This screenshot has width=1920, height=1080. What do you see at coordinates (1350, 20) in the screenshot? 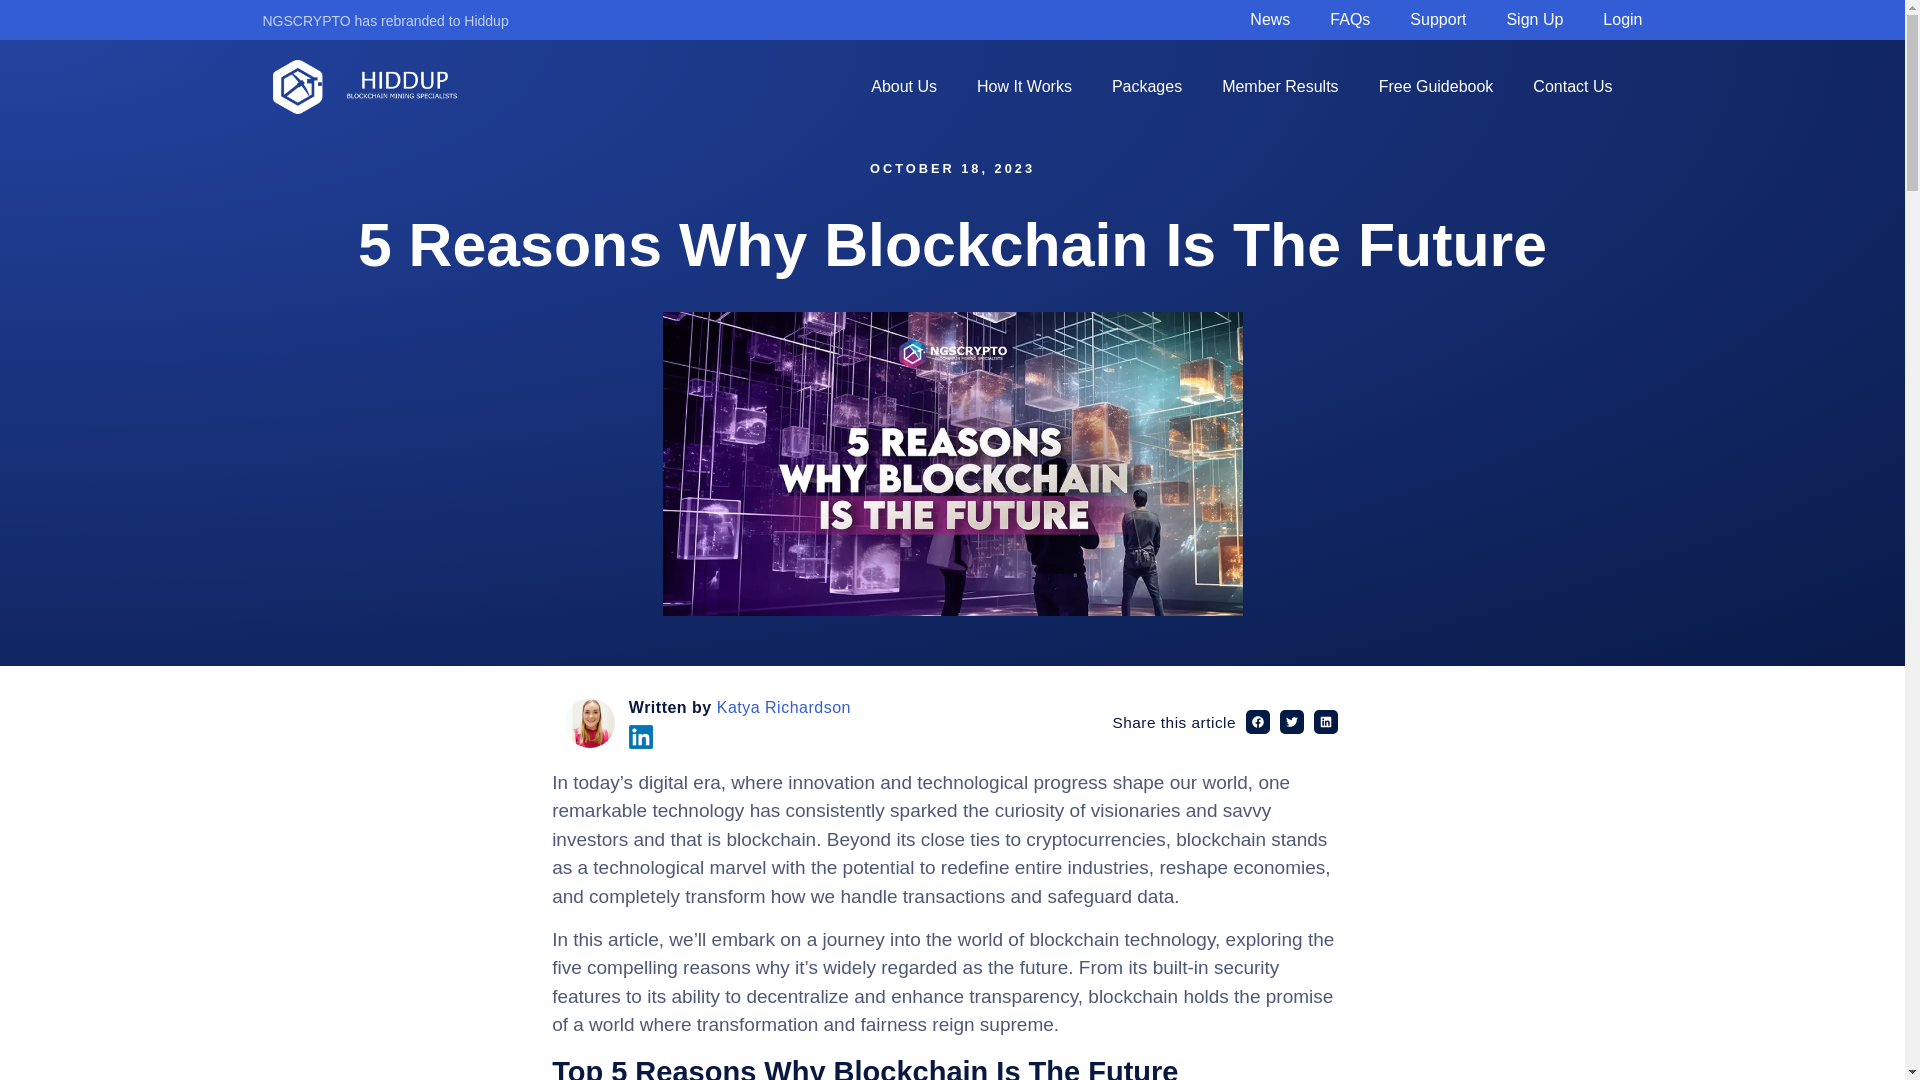
I see `FAQs` at bounding box center [1350, 20].